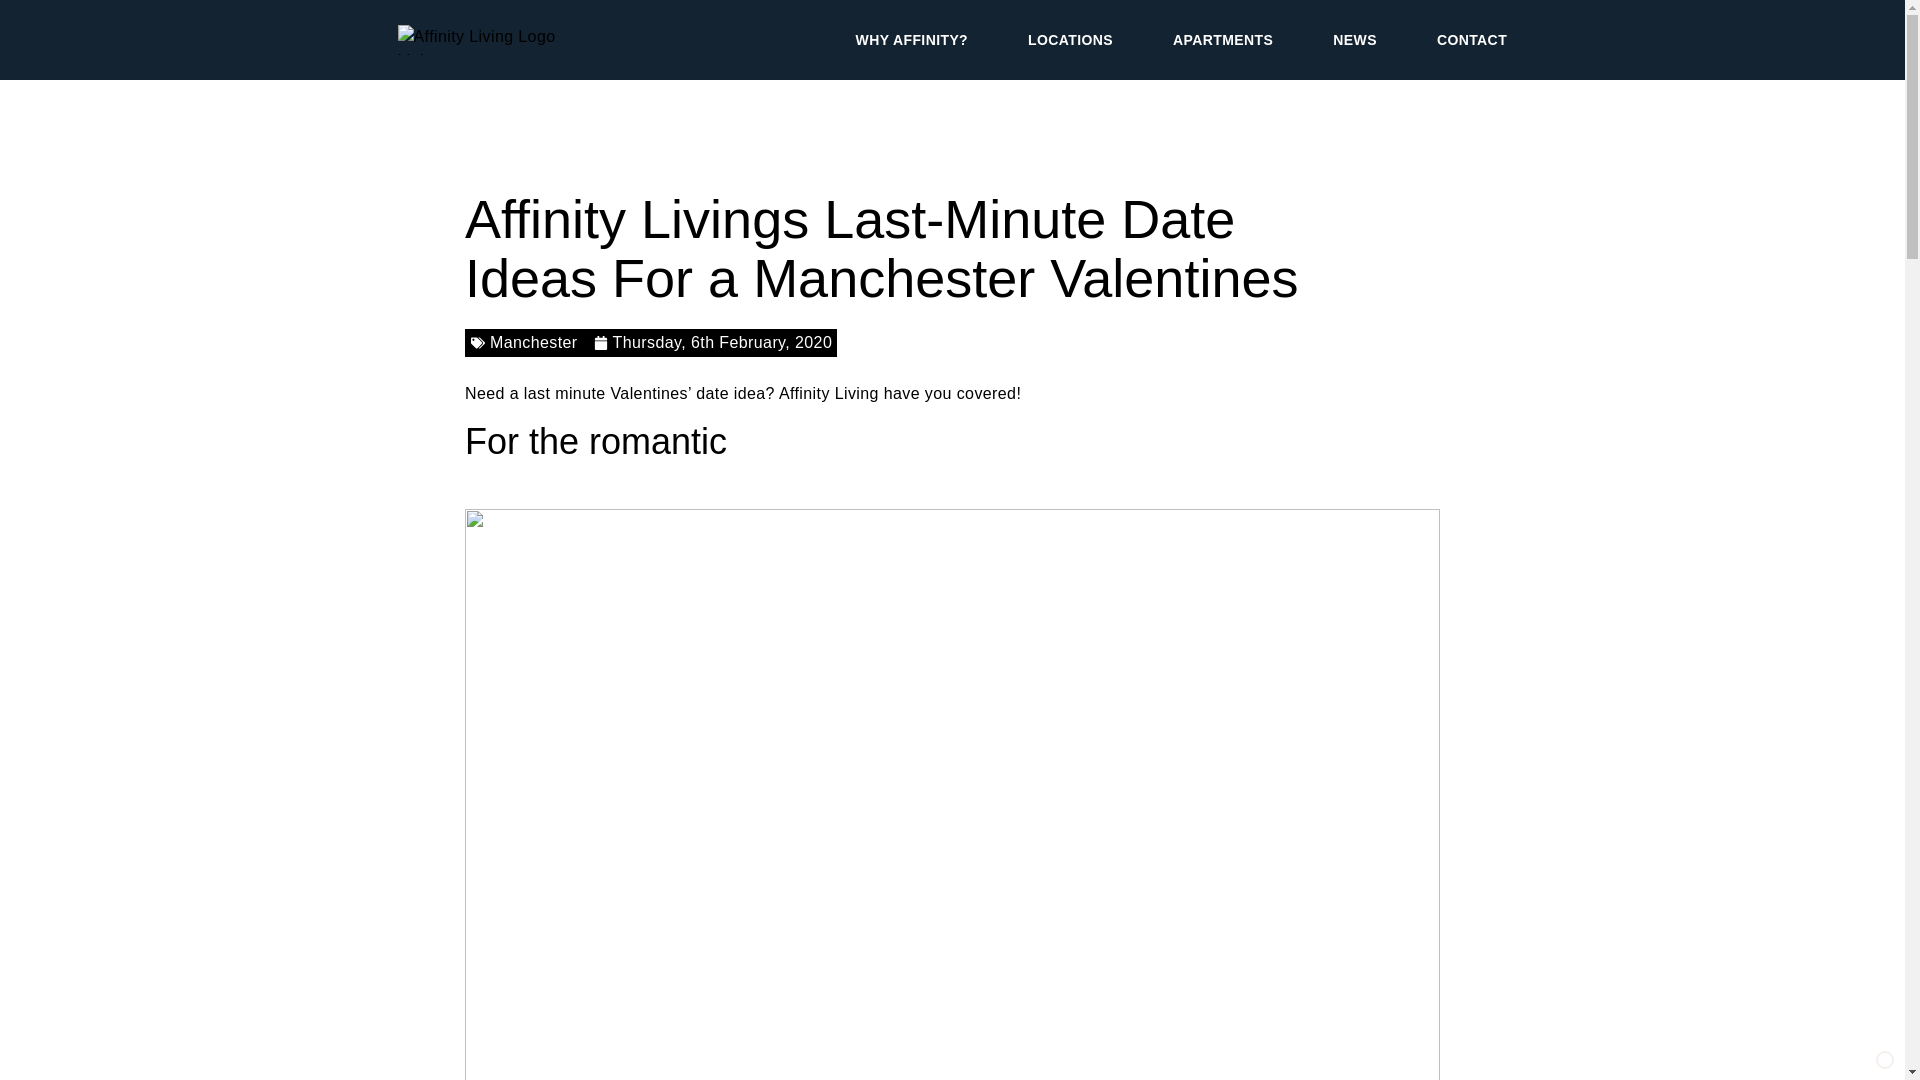 The image size is (1920, 1080). I want to click on APARTMENTS, so click(1222, 40).